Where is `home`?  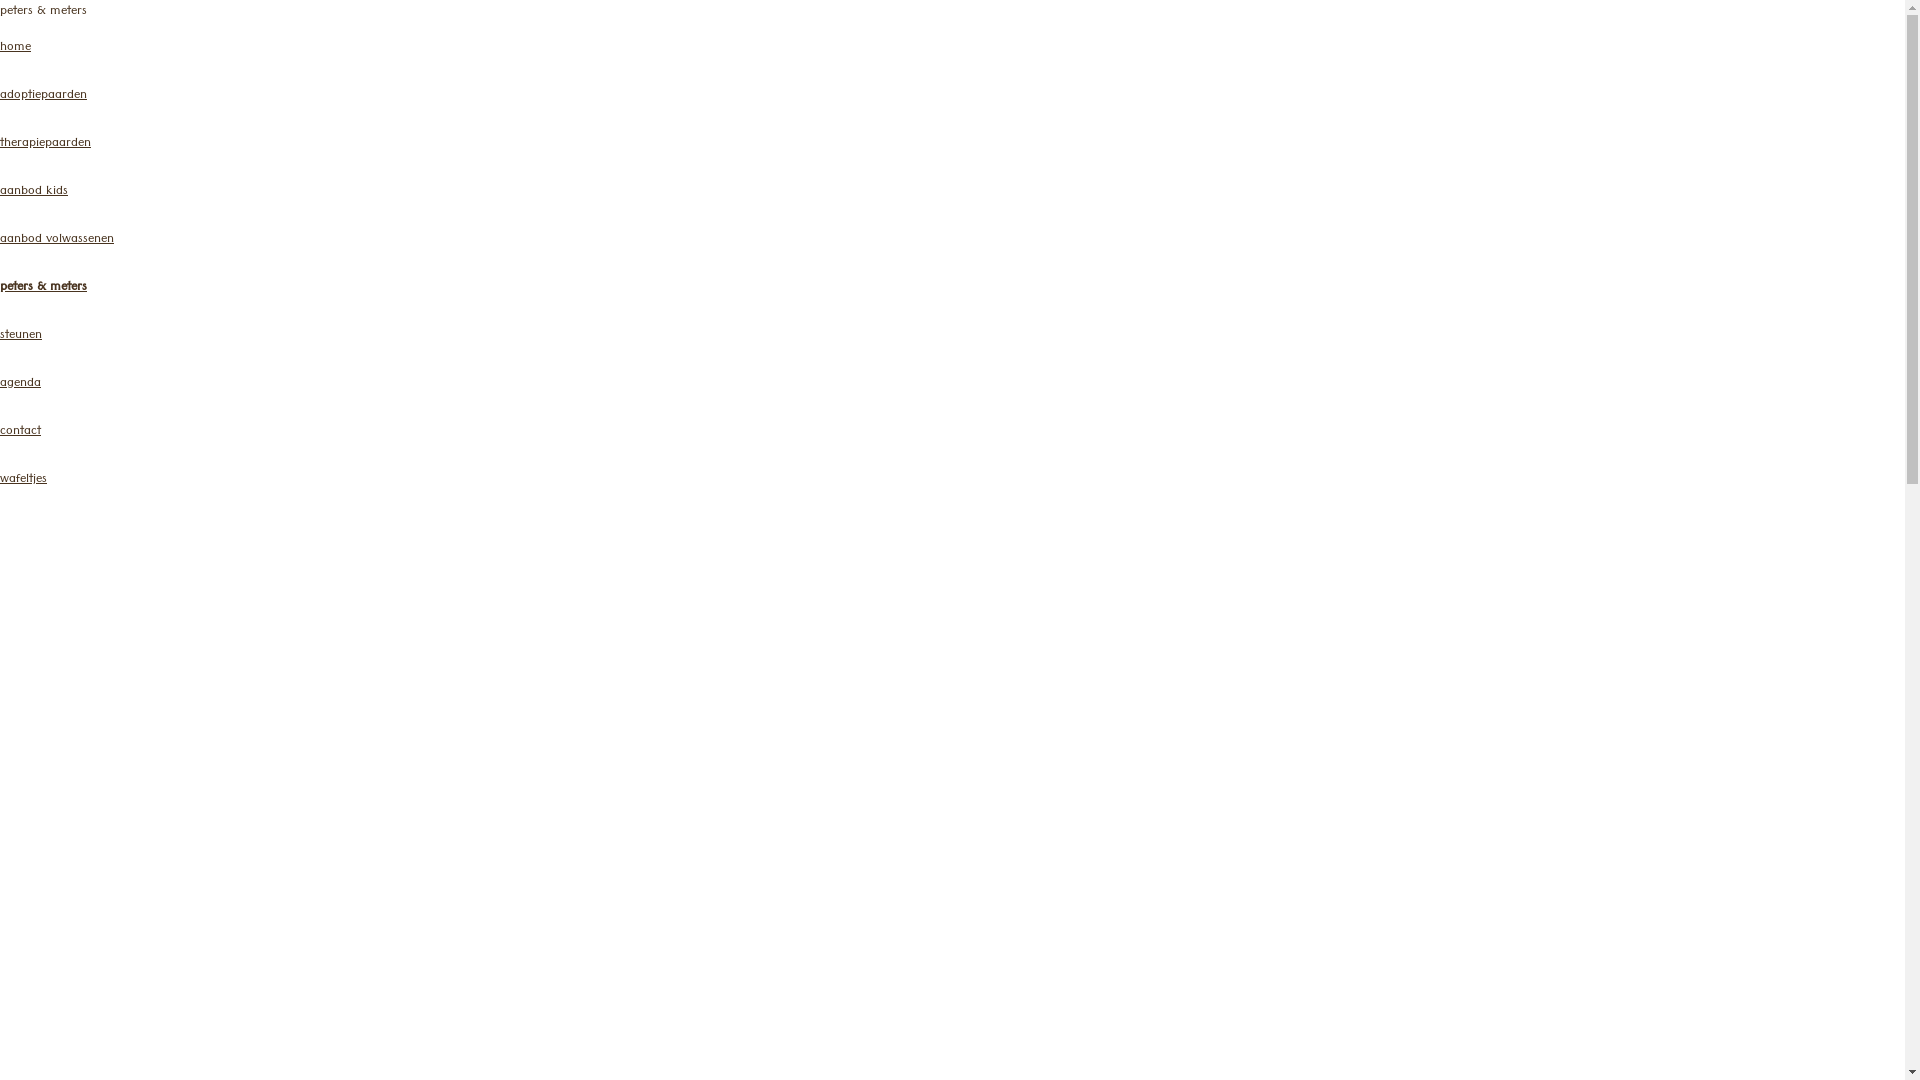
home is located at coordinates (16, 48).